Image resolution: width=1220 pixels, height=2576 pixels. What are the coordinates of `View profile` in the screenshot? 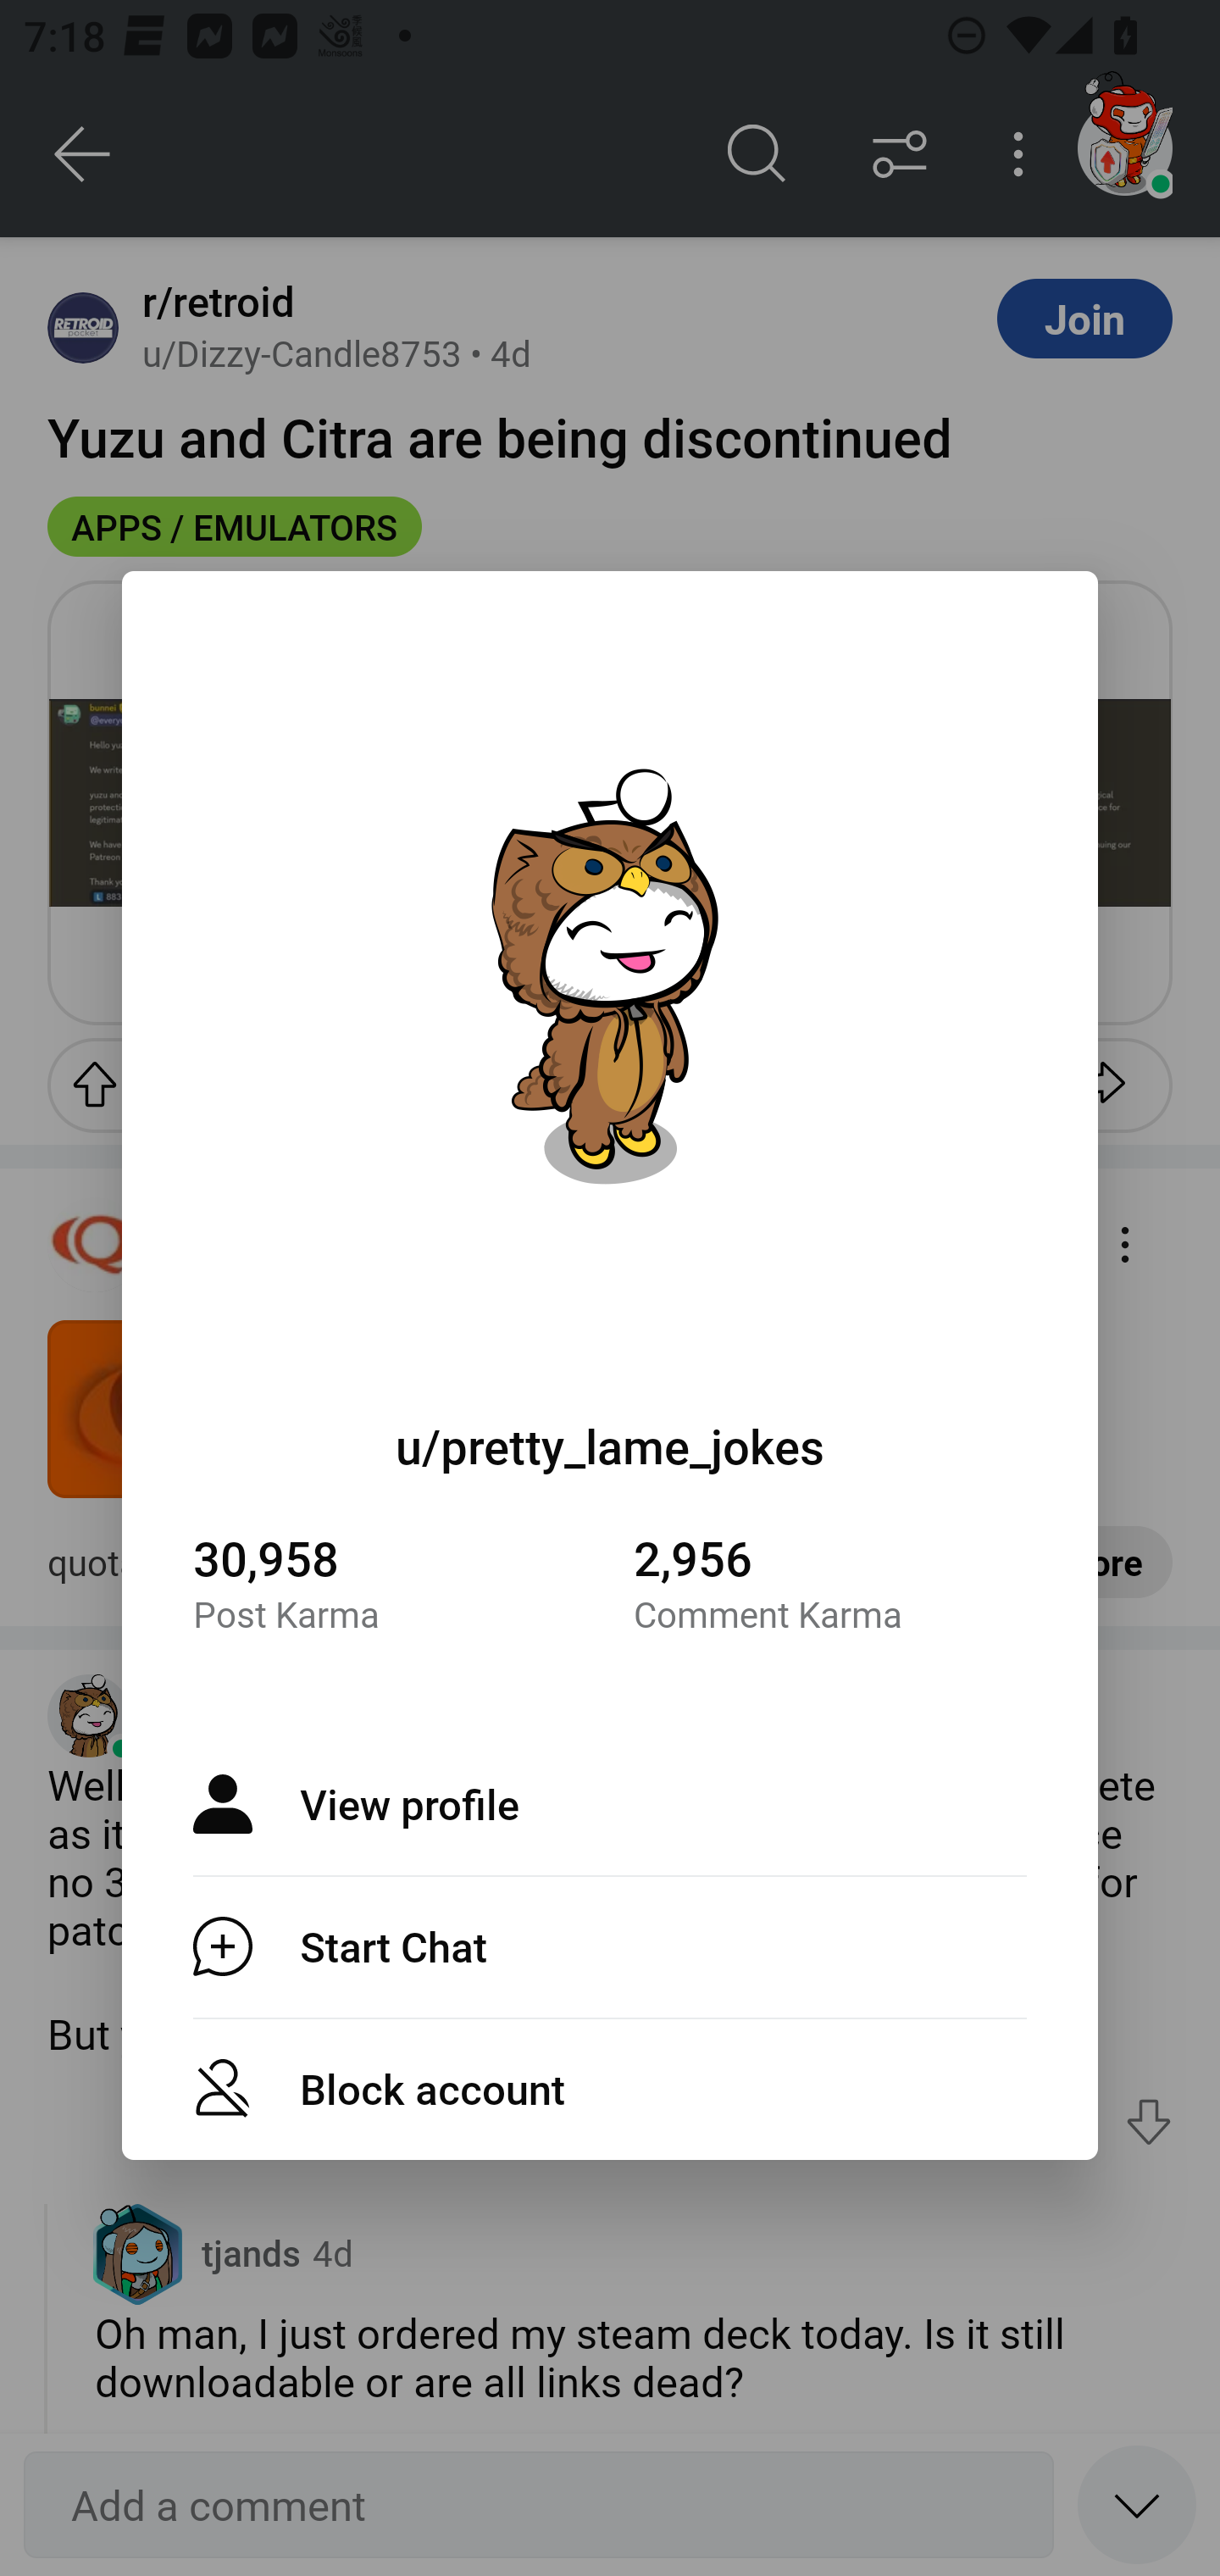 It's located at (610, 1804).